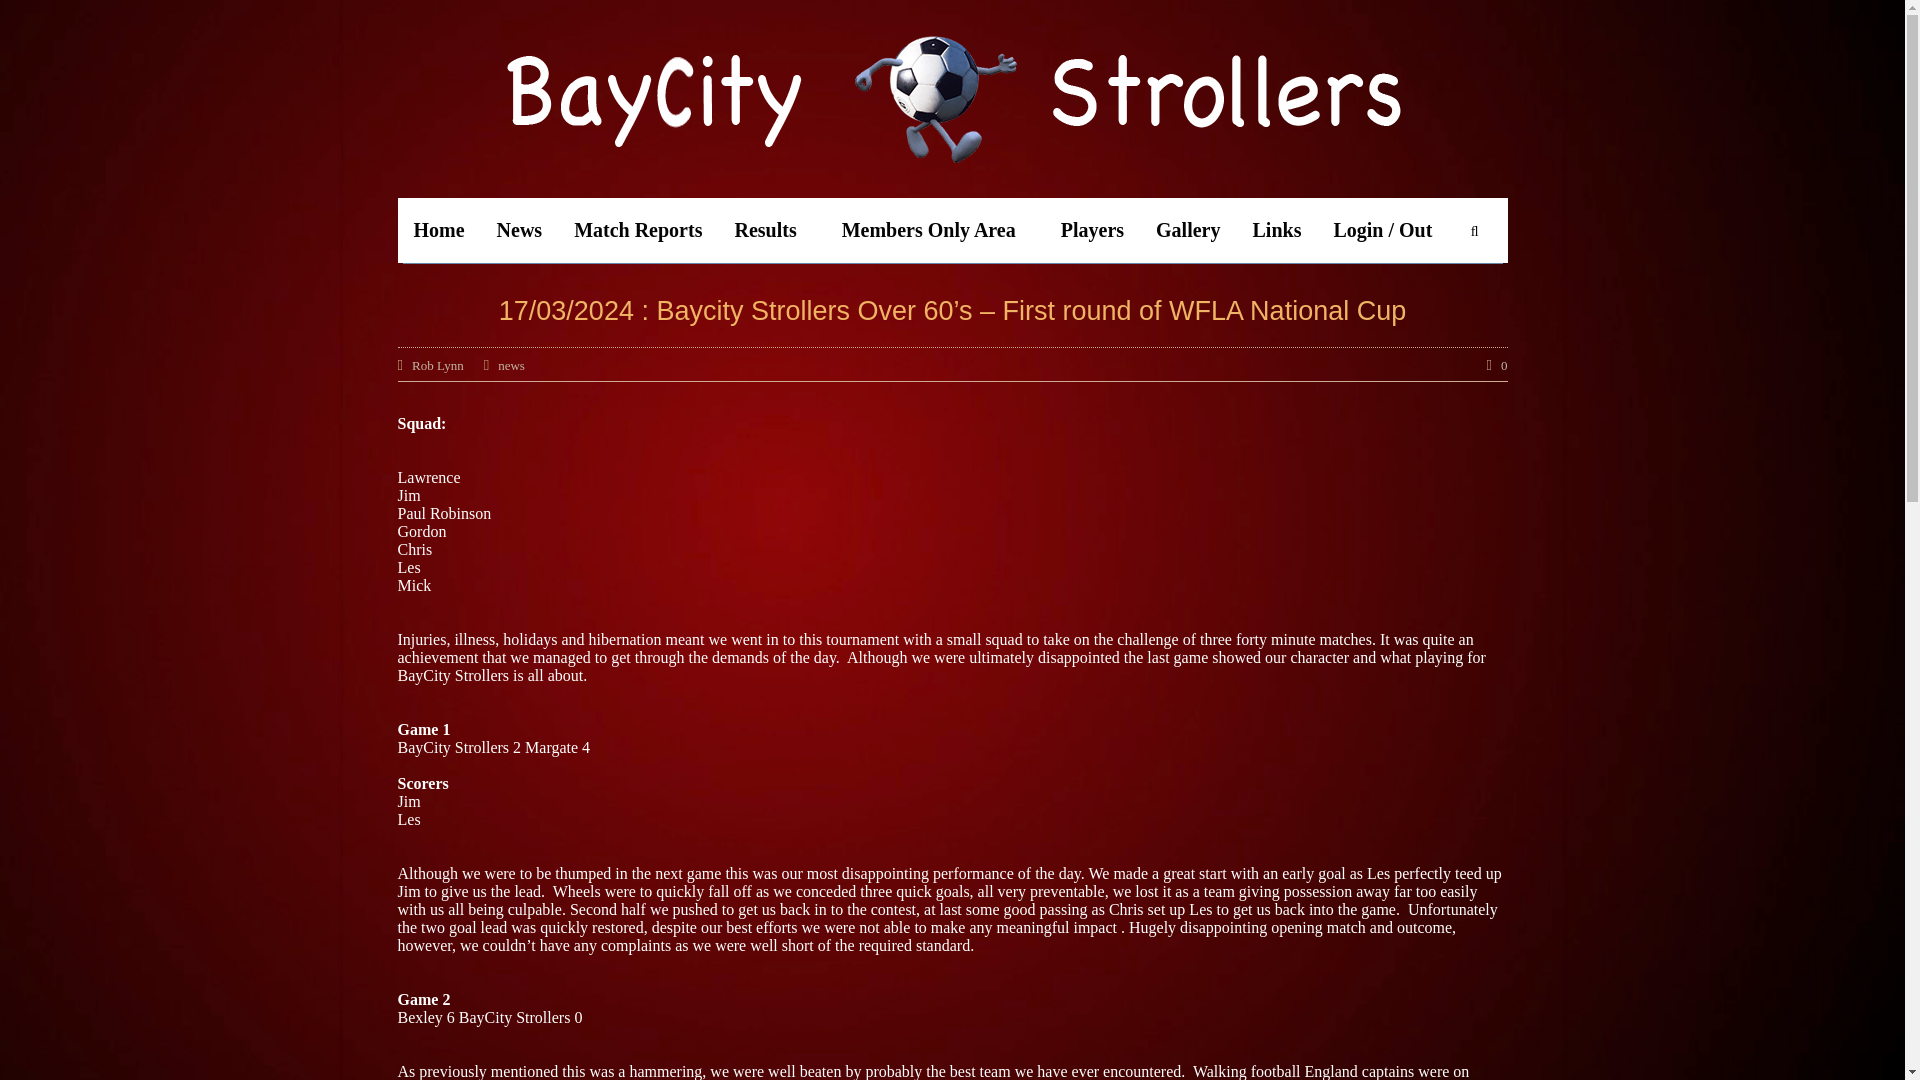  I want to click on Home, so click(439, 230).